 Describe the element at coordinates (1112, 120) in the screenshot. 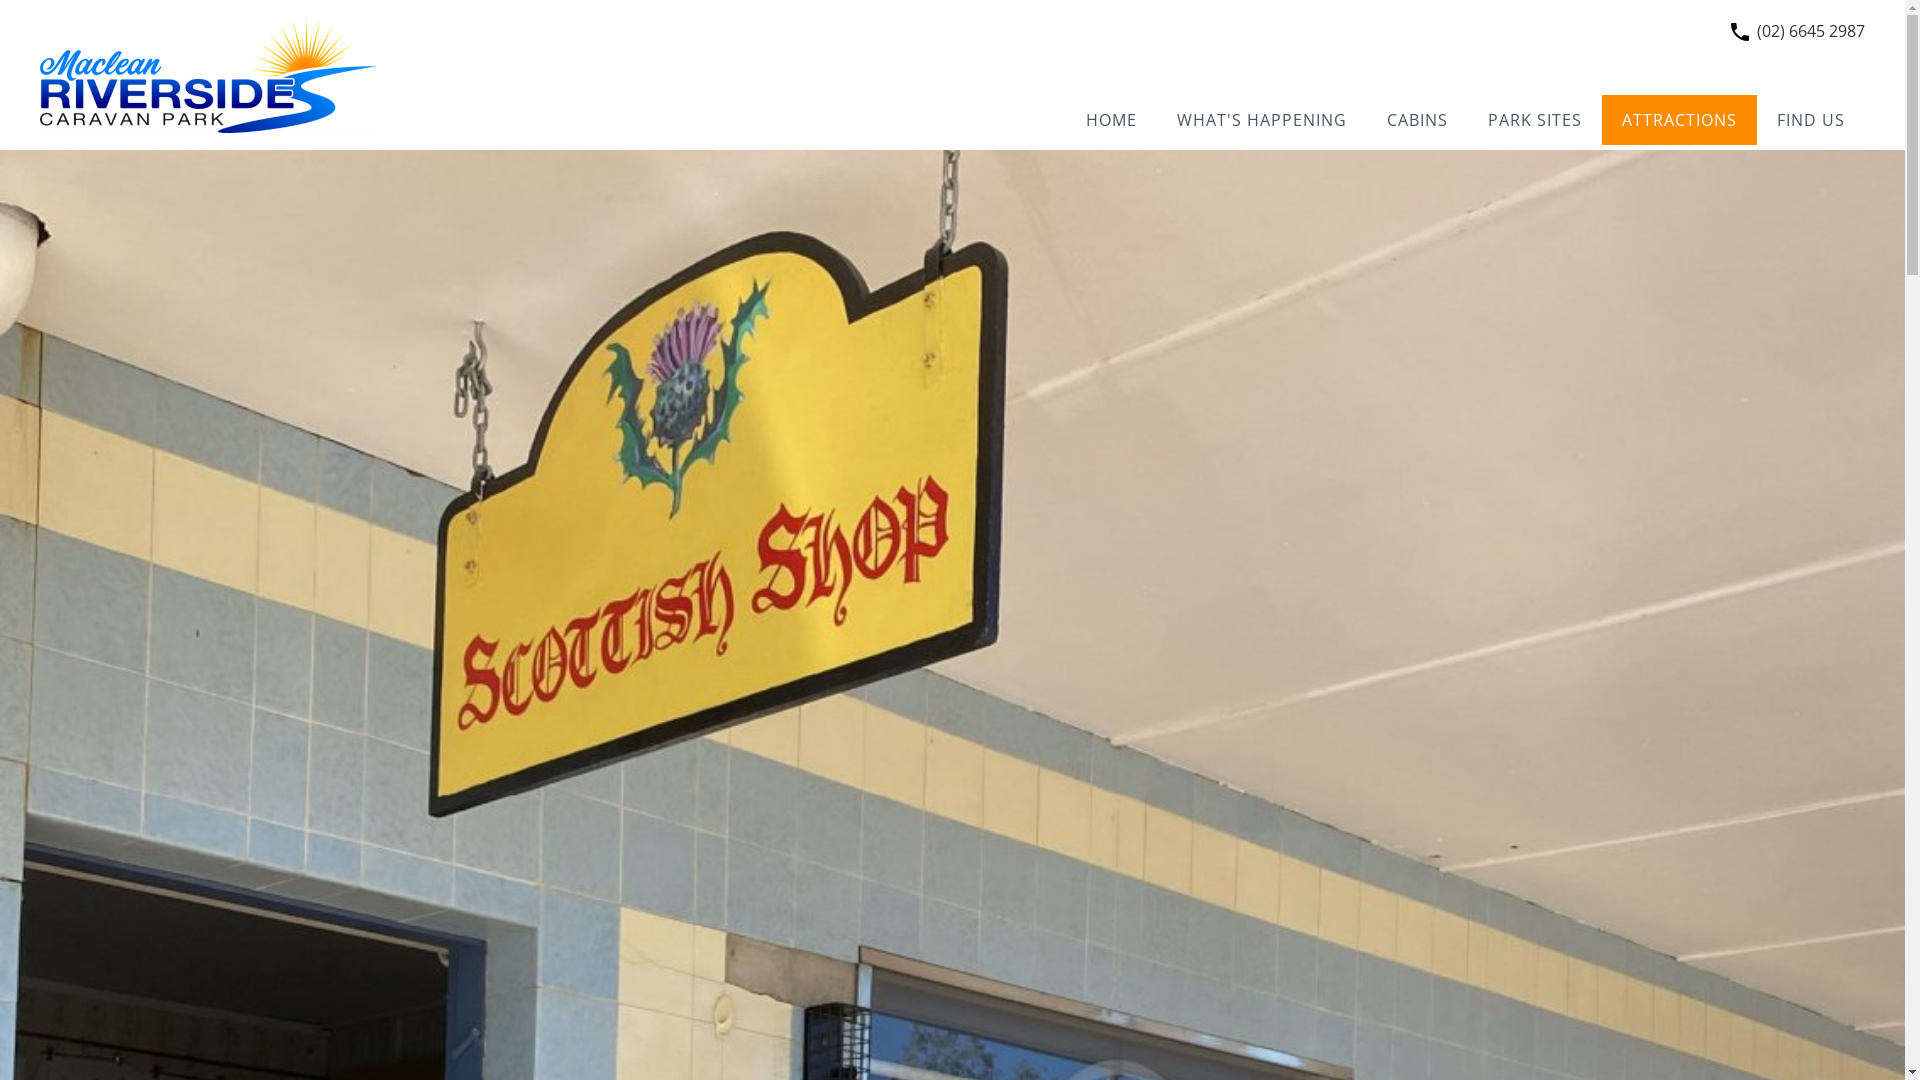

I see `HOME` at that location.